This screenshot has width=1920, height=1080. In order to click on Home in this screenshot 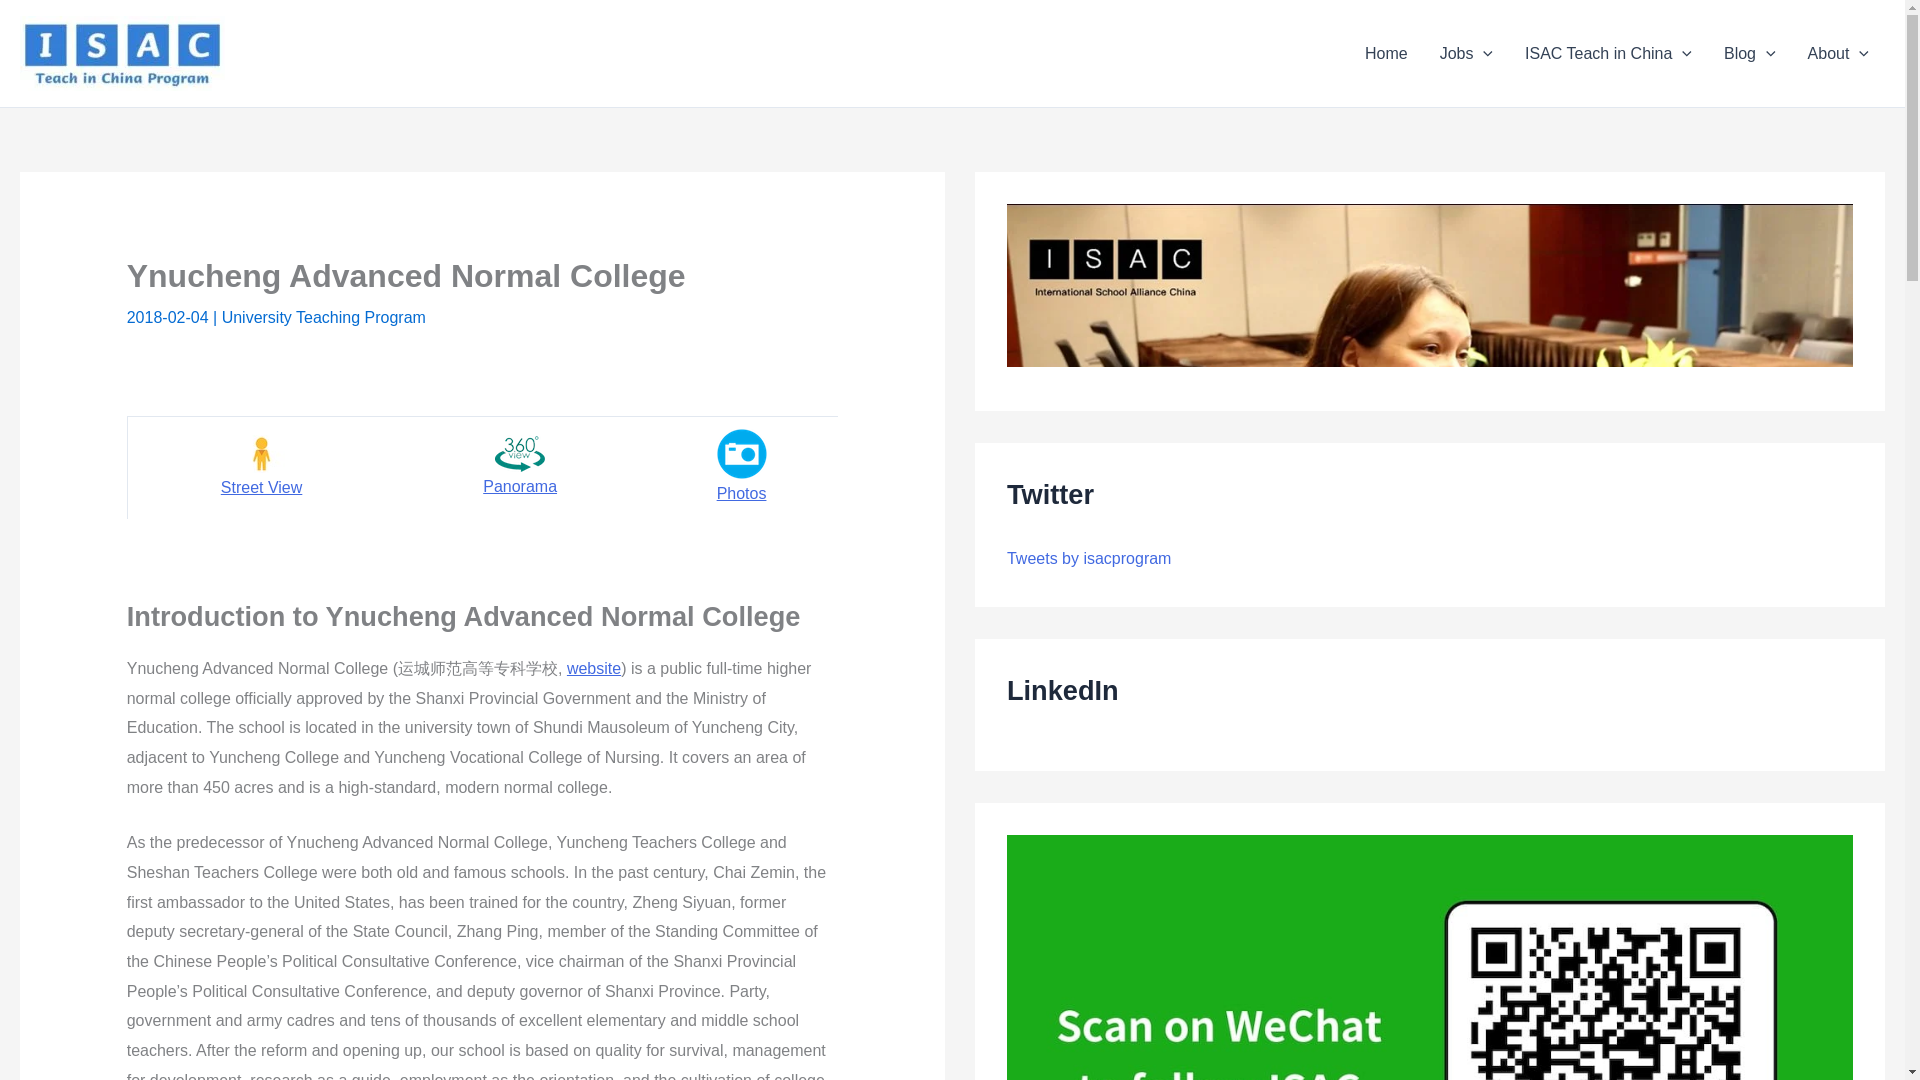, I will do `click(1386, 54)`.